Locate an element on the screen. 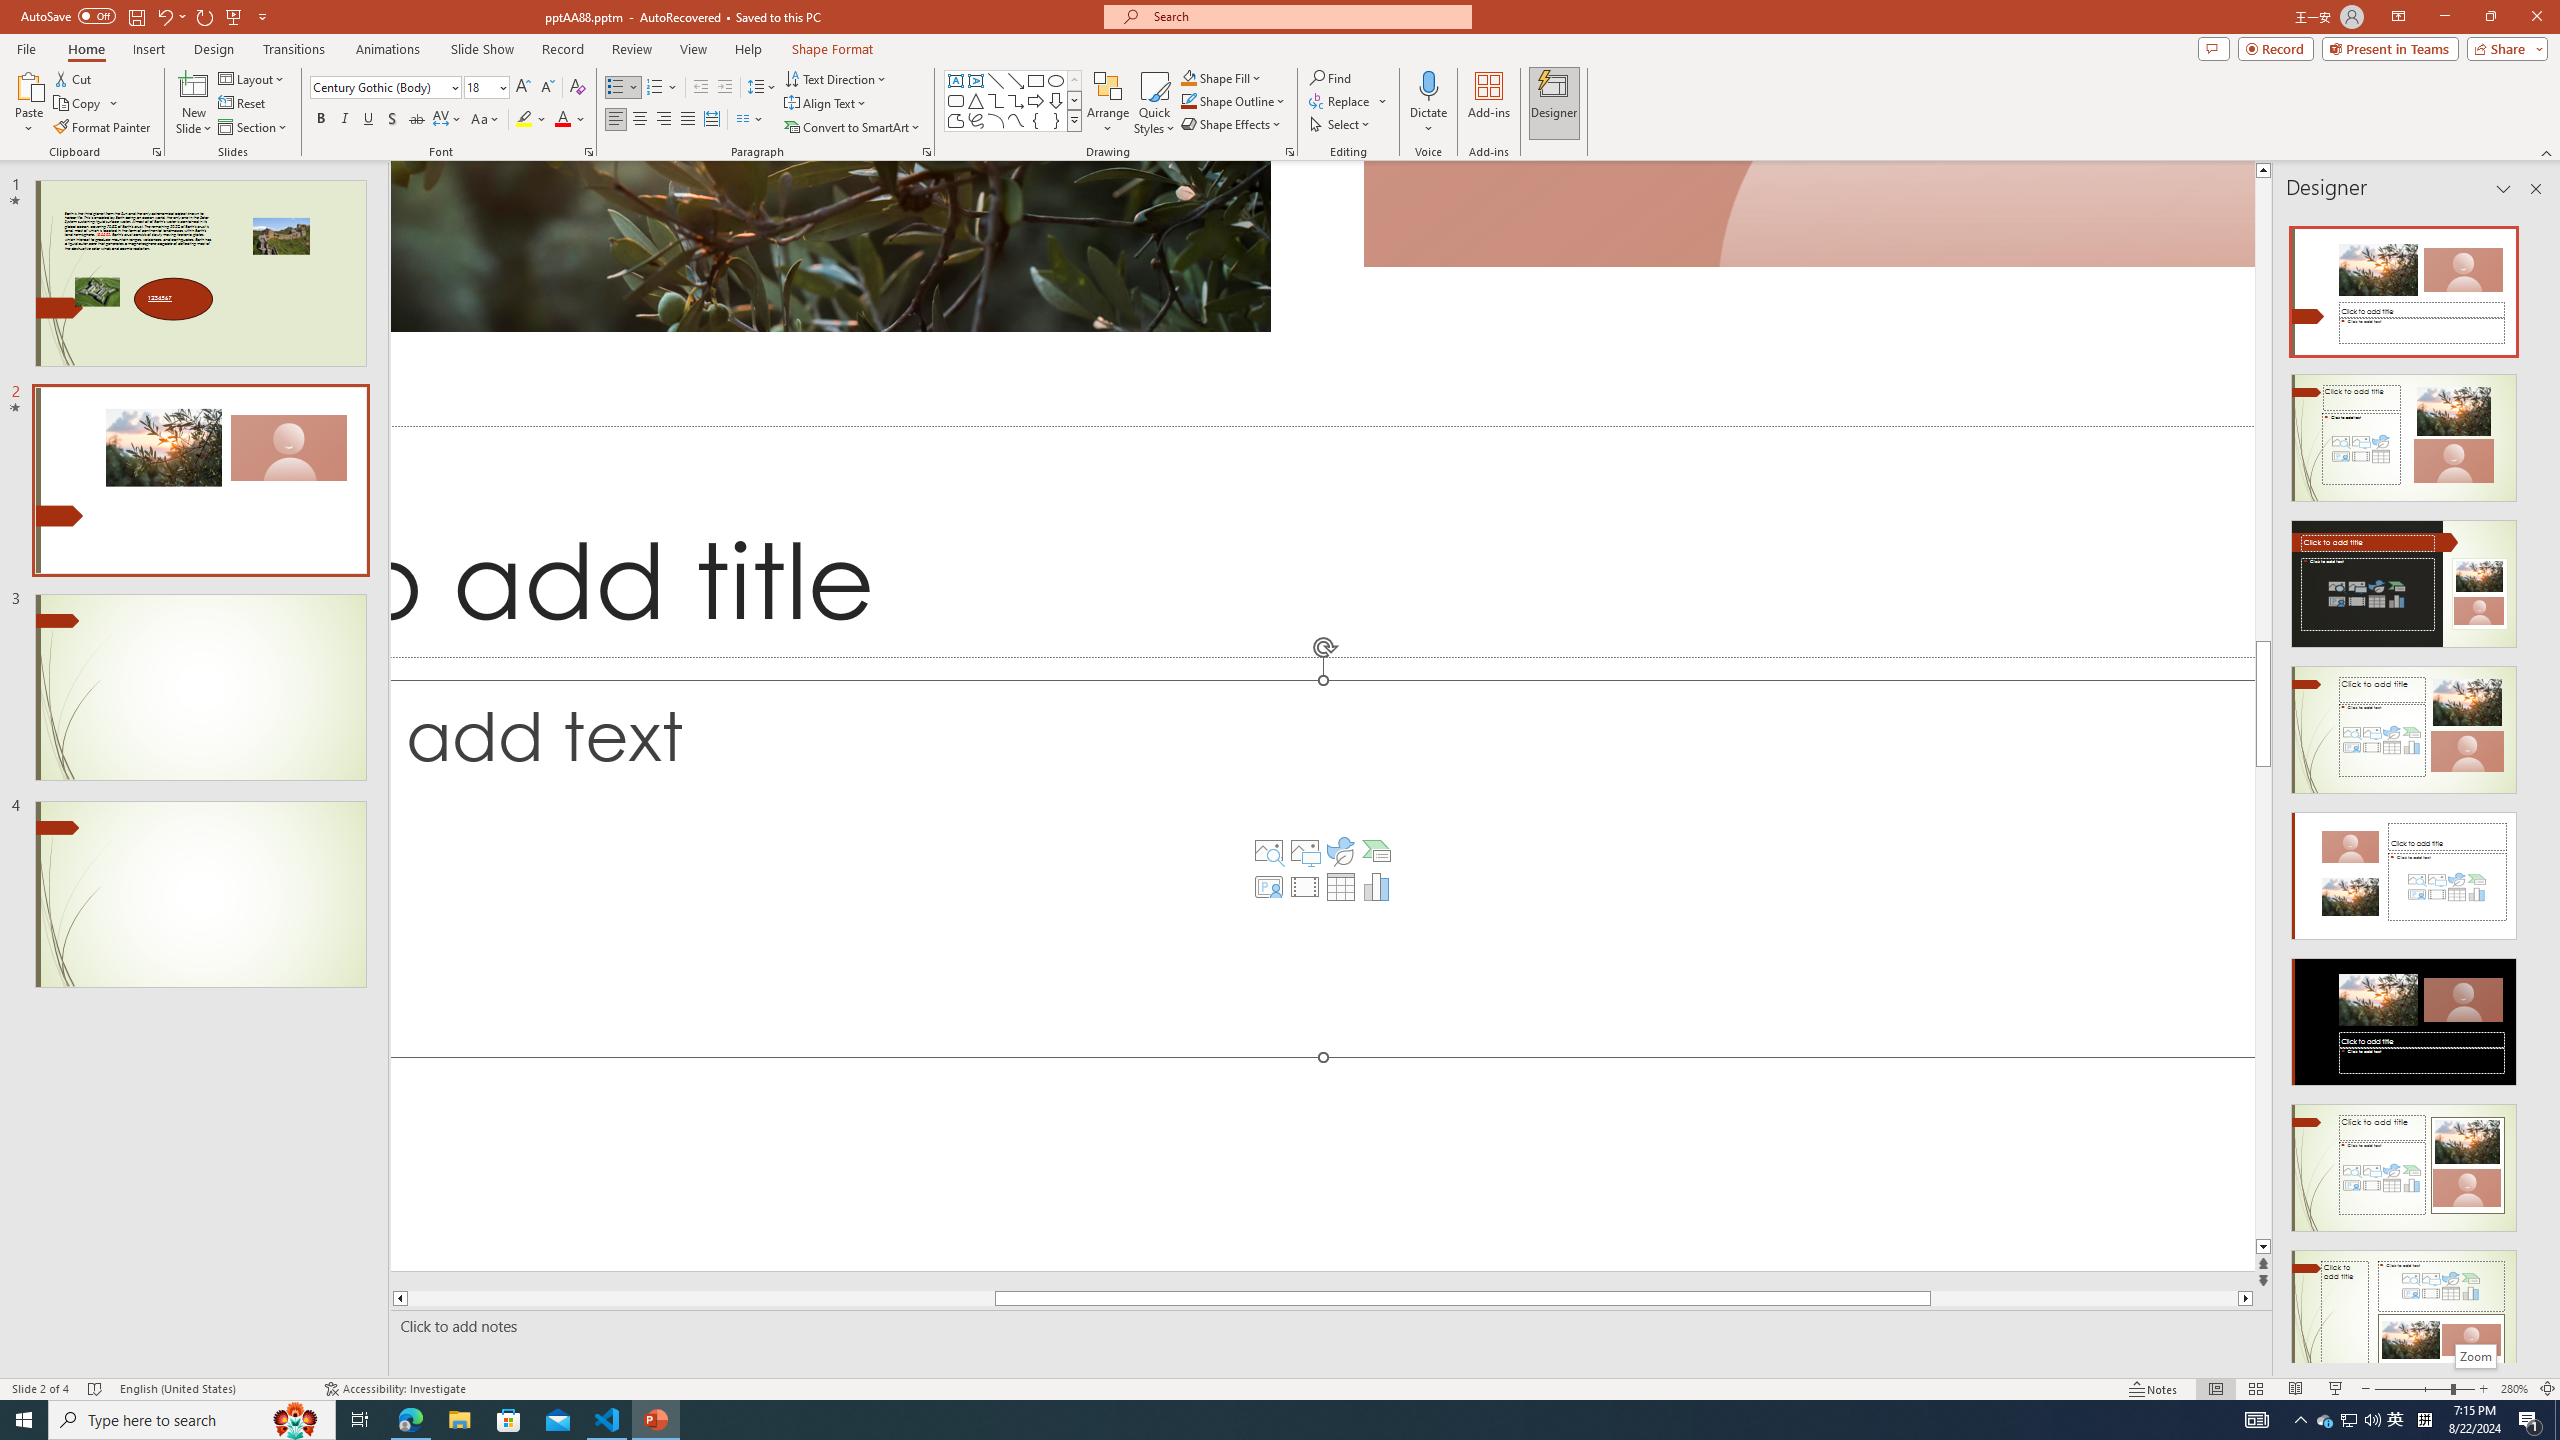 The height and width of the screenshot is (1440, 2560). Line Spacing is located at coordinates (762, 88).